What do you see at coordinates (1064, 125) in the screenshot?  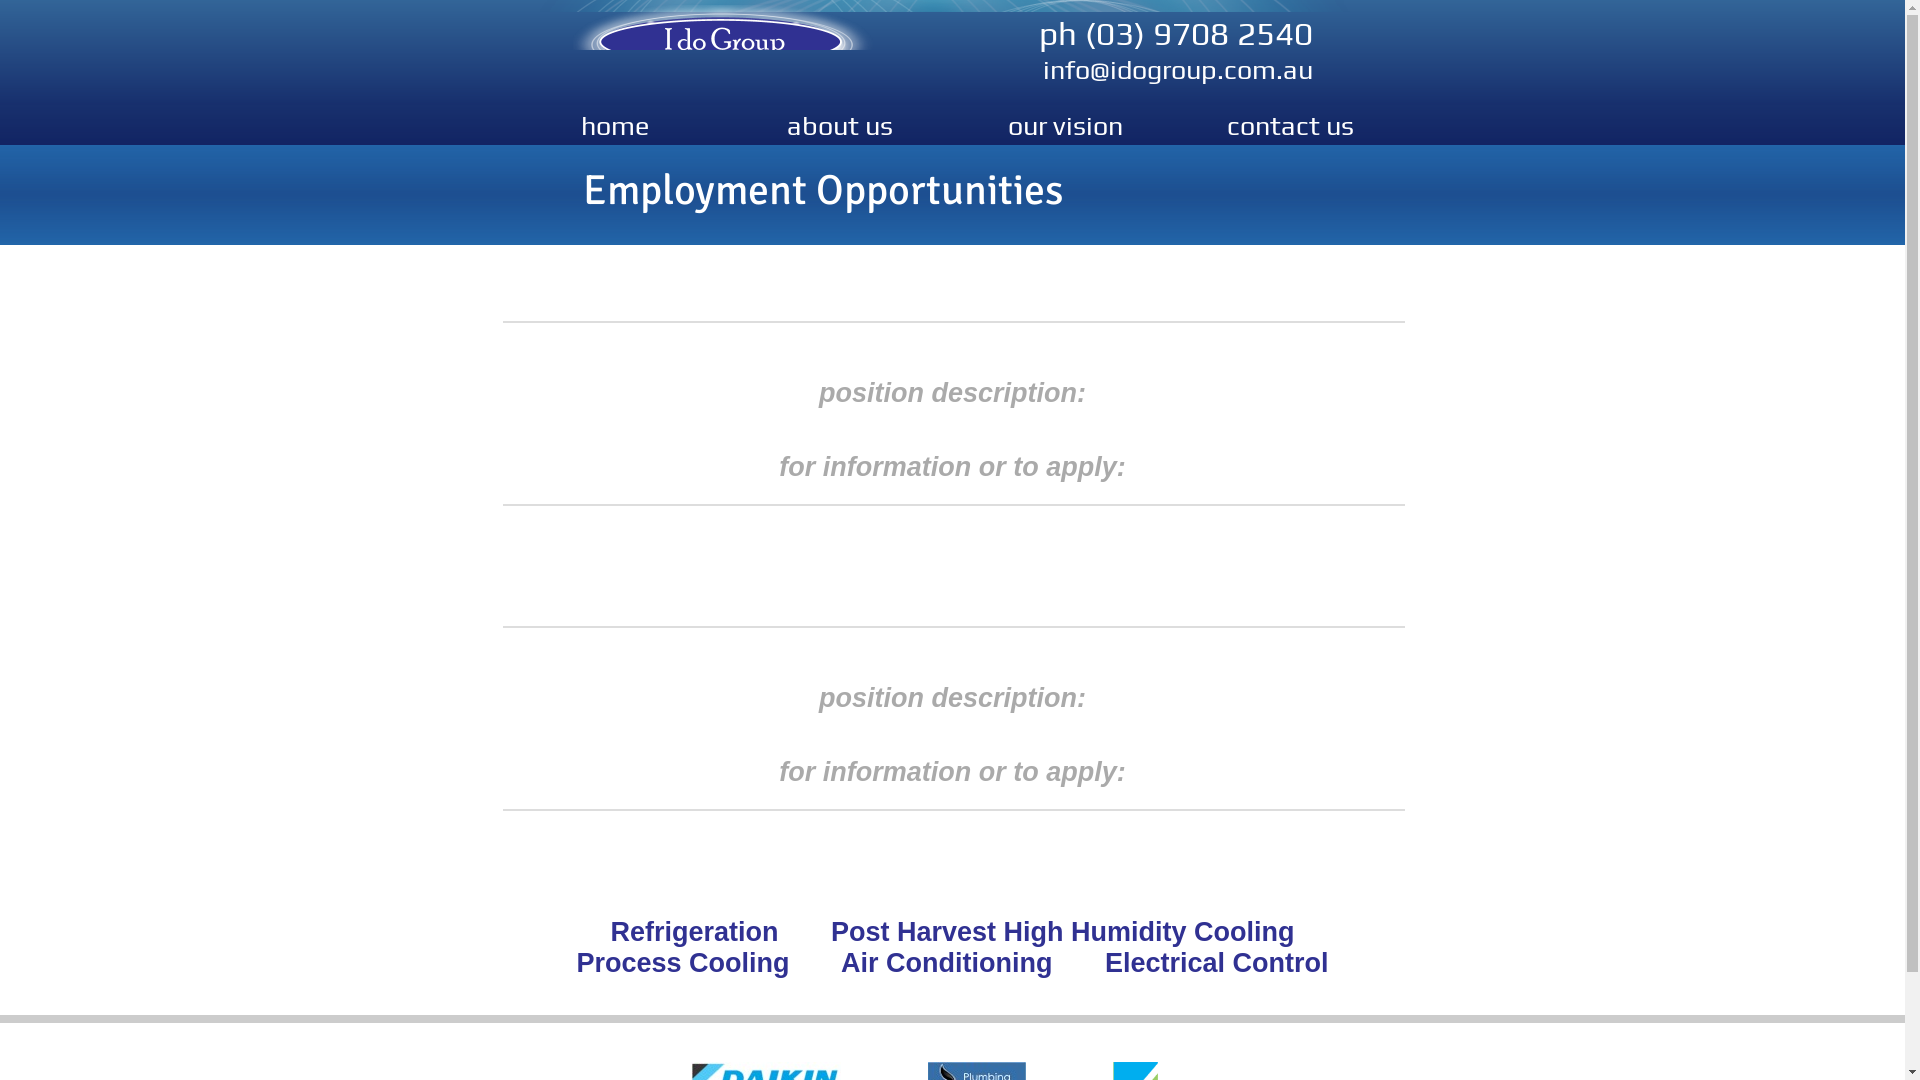 I see `our vision` at bounding box center [1064, 125].